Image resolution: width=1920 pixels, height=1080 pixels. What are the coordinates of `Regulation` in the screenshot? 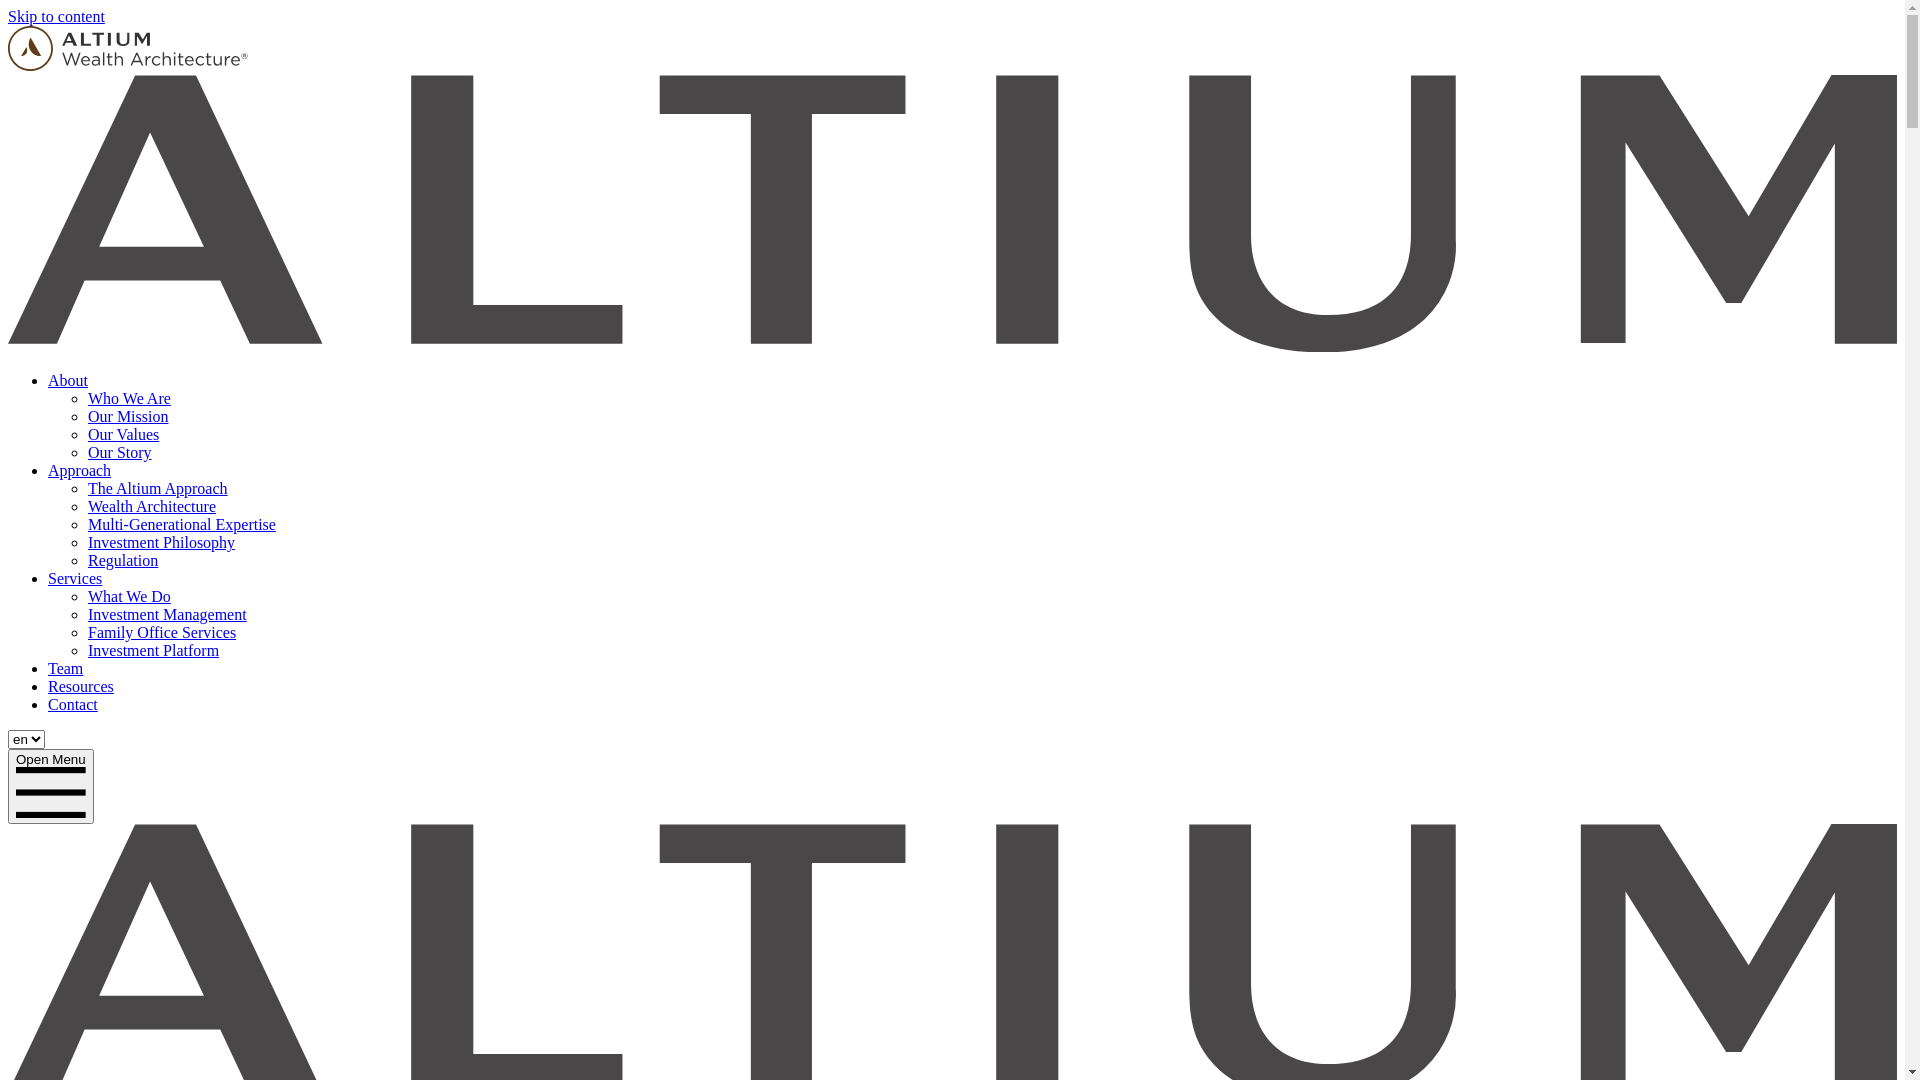 It's located at (123, 560).